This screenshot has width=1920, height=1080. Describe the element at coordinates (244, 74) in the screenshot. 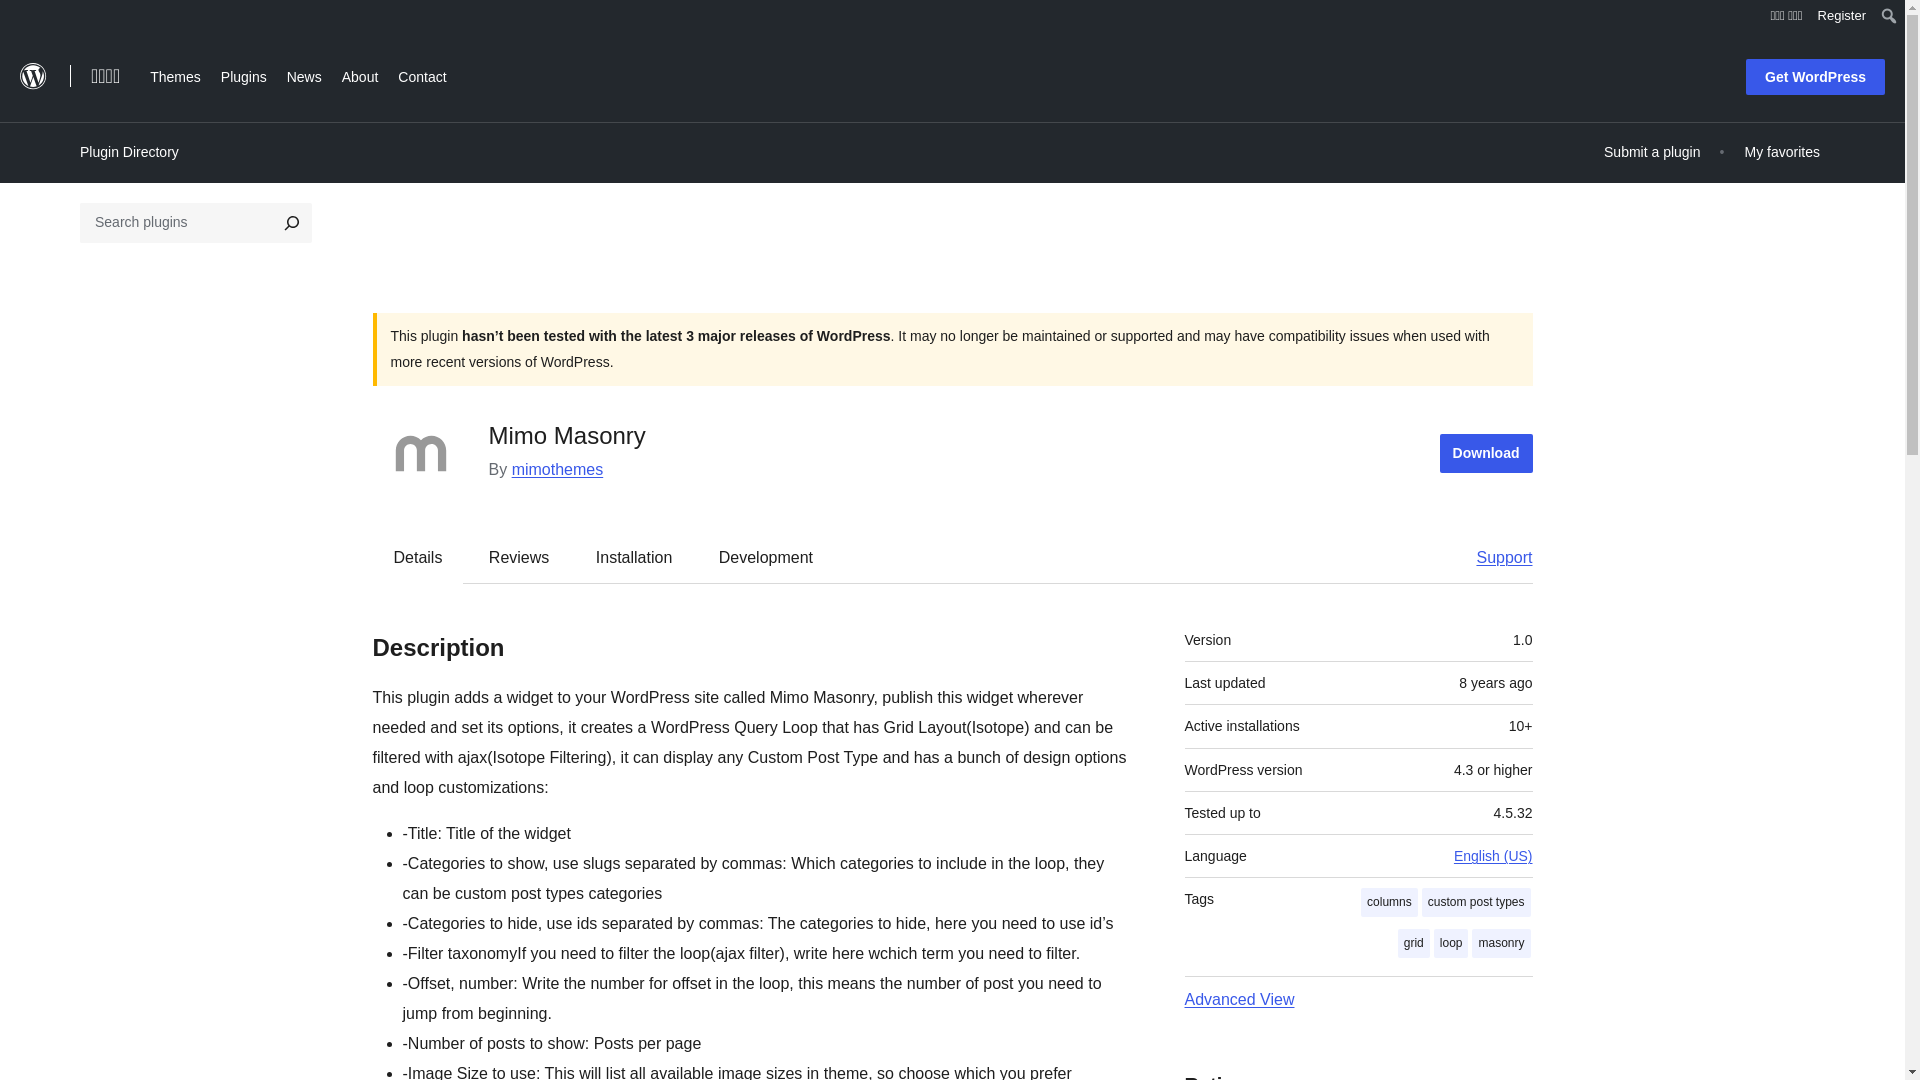

I see `Plugins` at that location.